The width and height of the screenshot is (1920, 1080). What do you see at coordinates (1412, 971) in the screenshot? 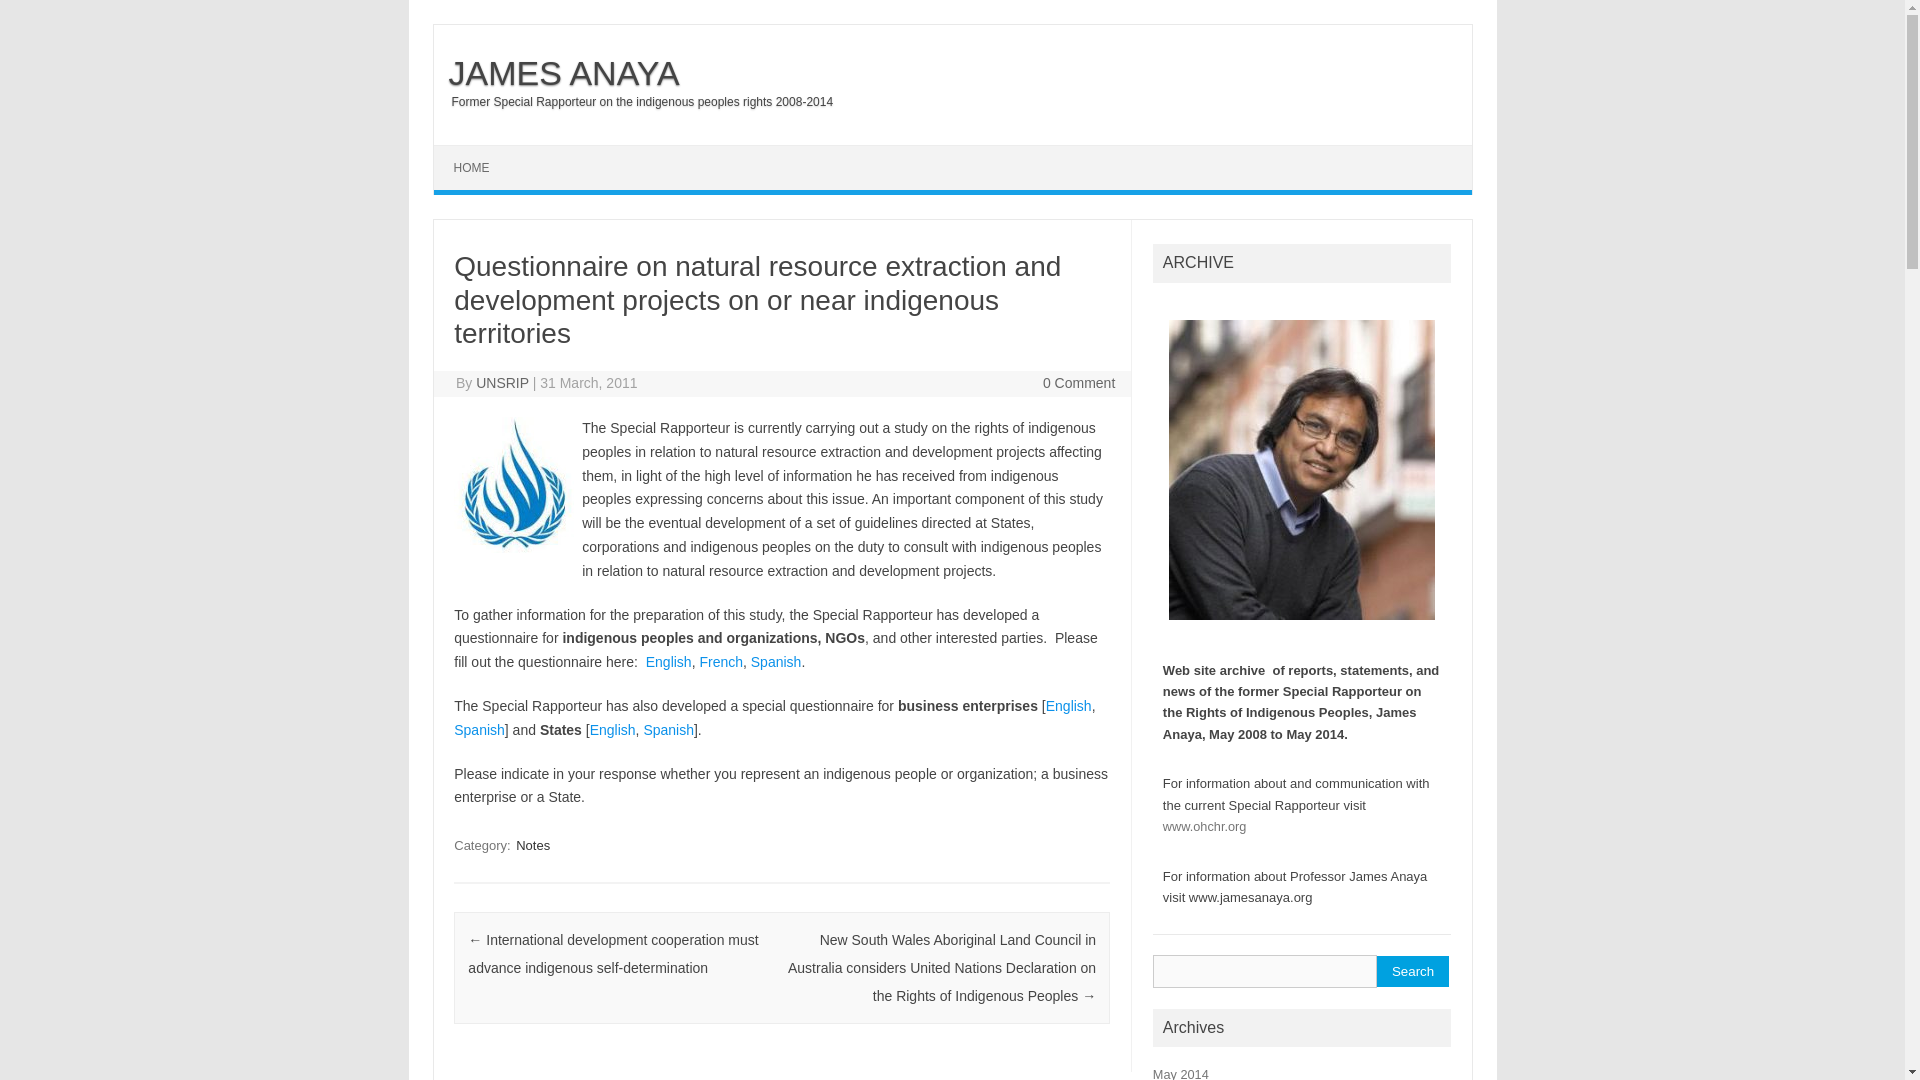
I see `Search` at bounding box center [1412, 971].